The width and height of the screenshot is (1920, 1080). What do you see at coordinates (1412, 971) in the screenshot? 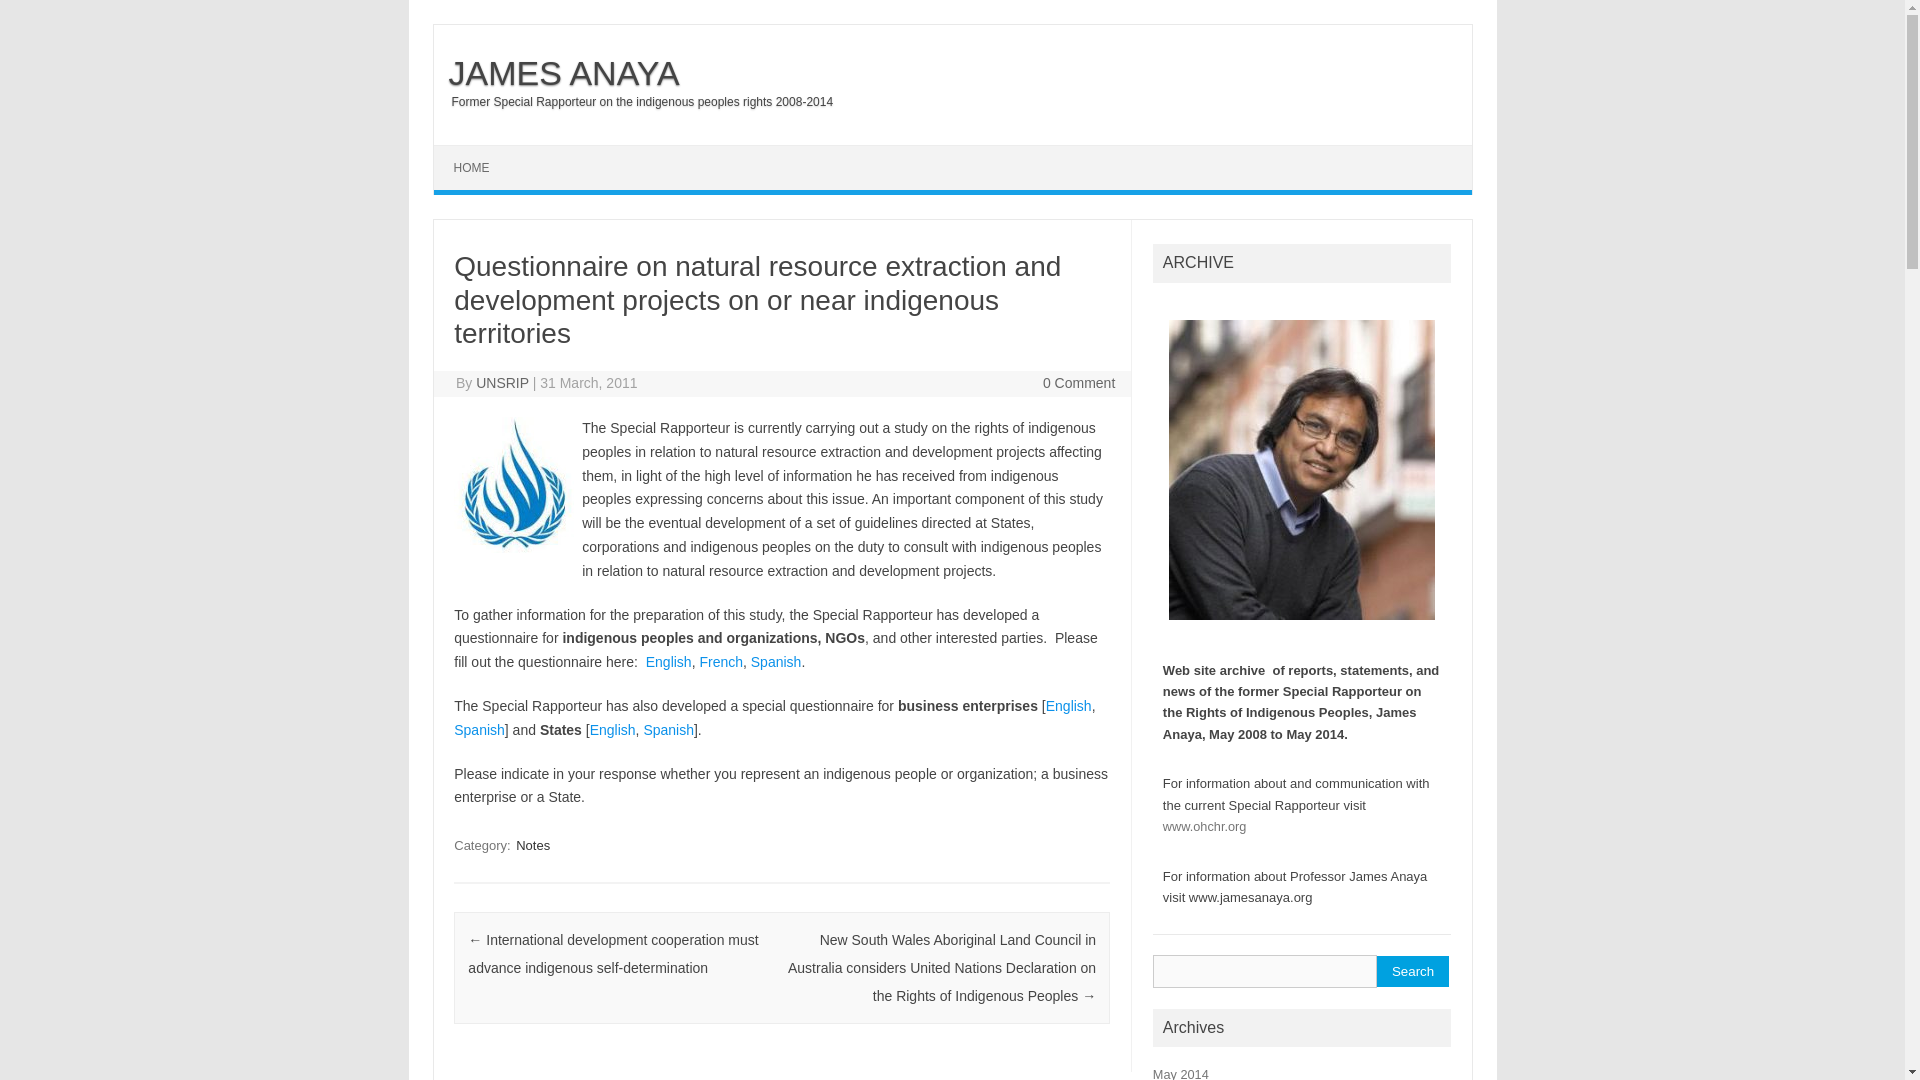
I see `Search` at bounding box center [1412, 971].